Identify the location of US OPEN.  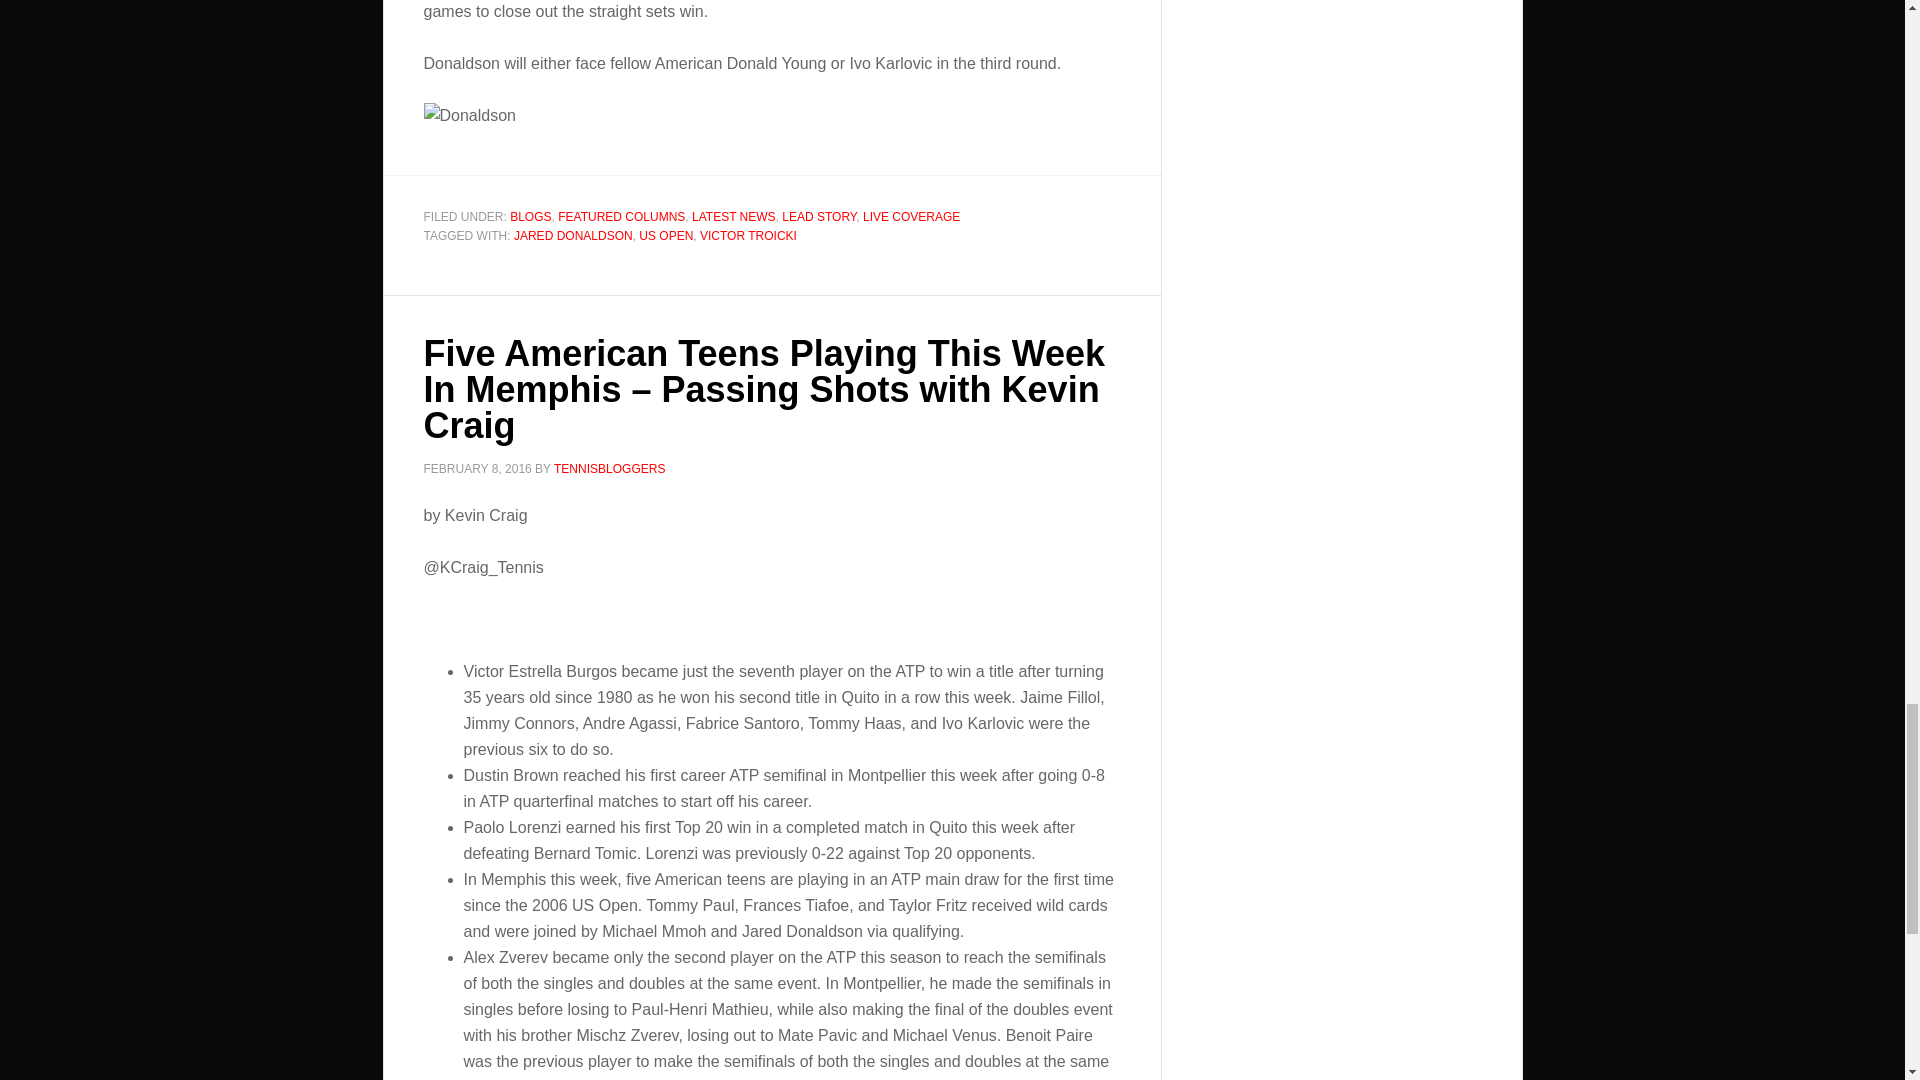
(666, 236).